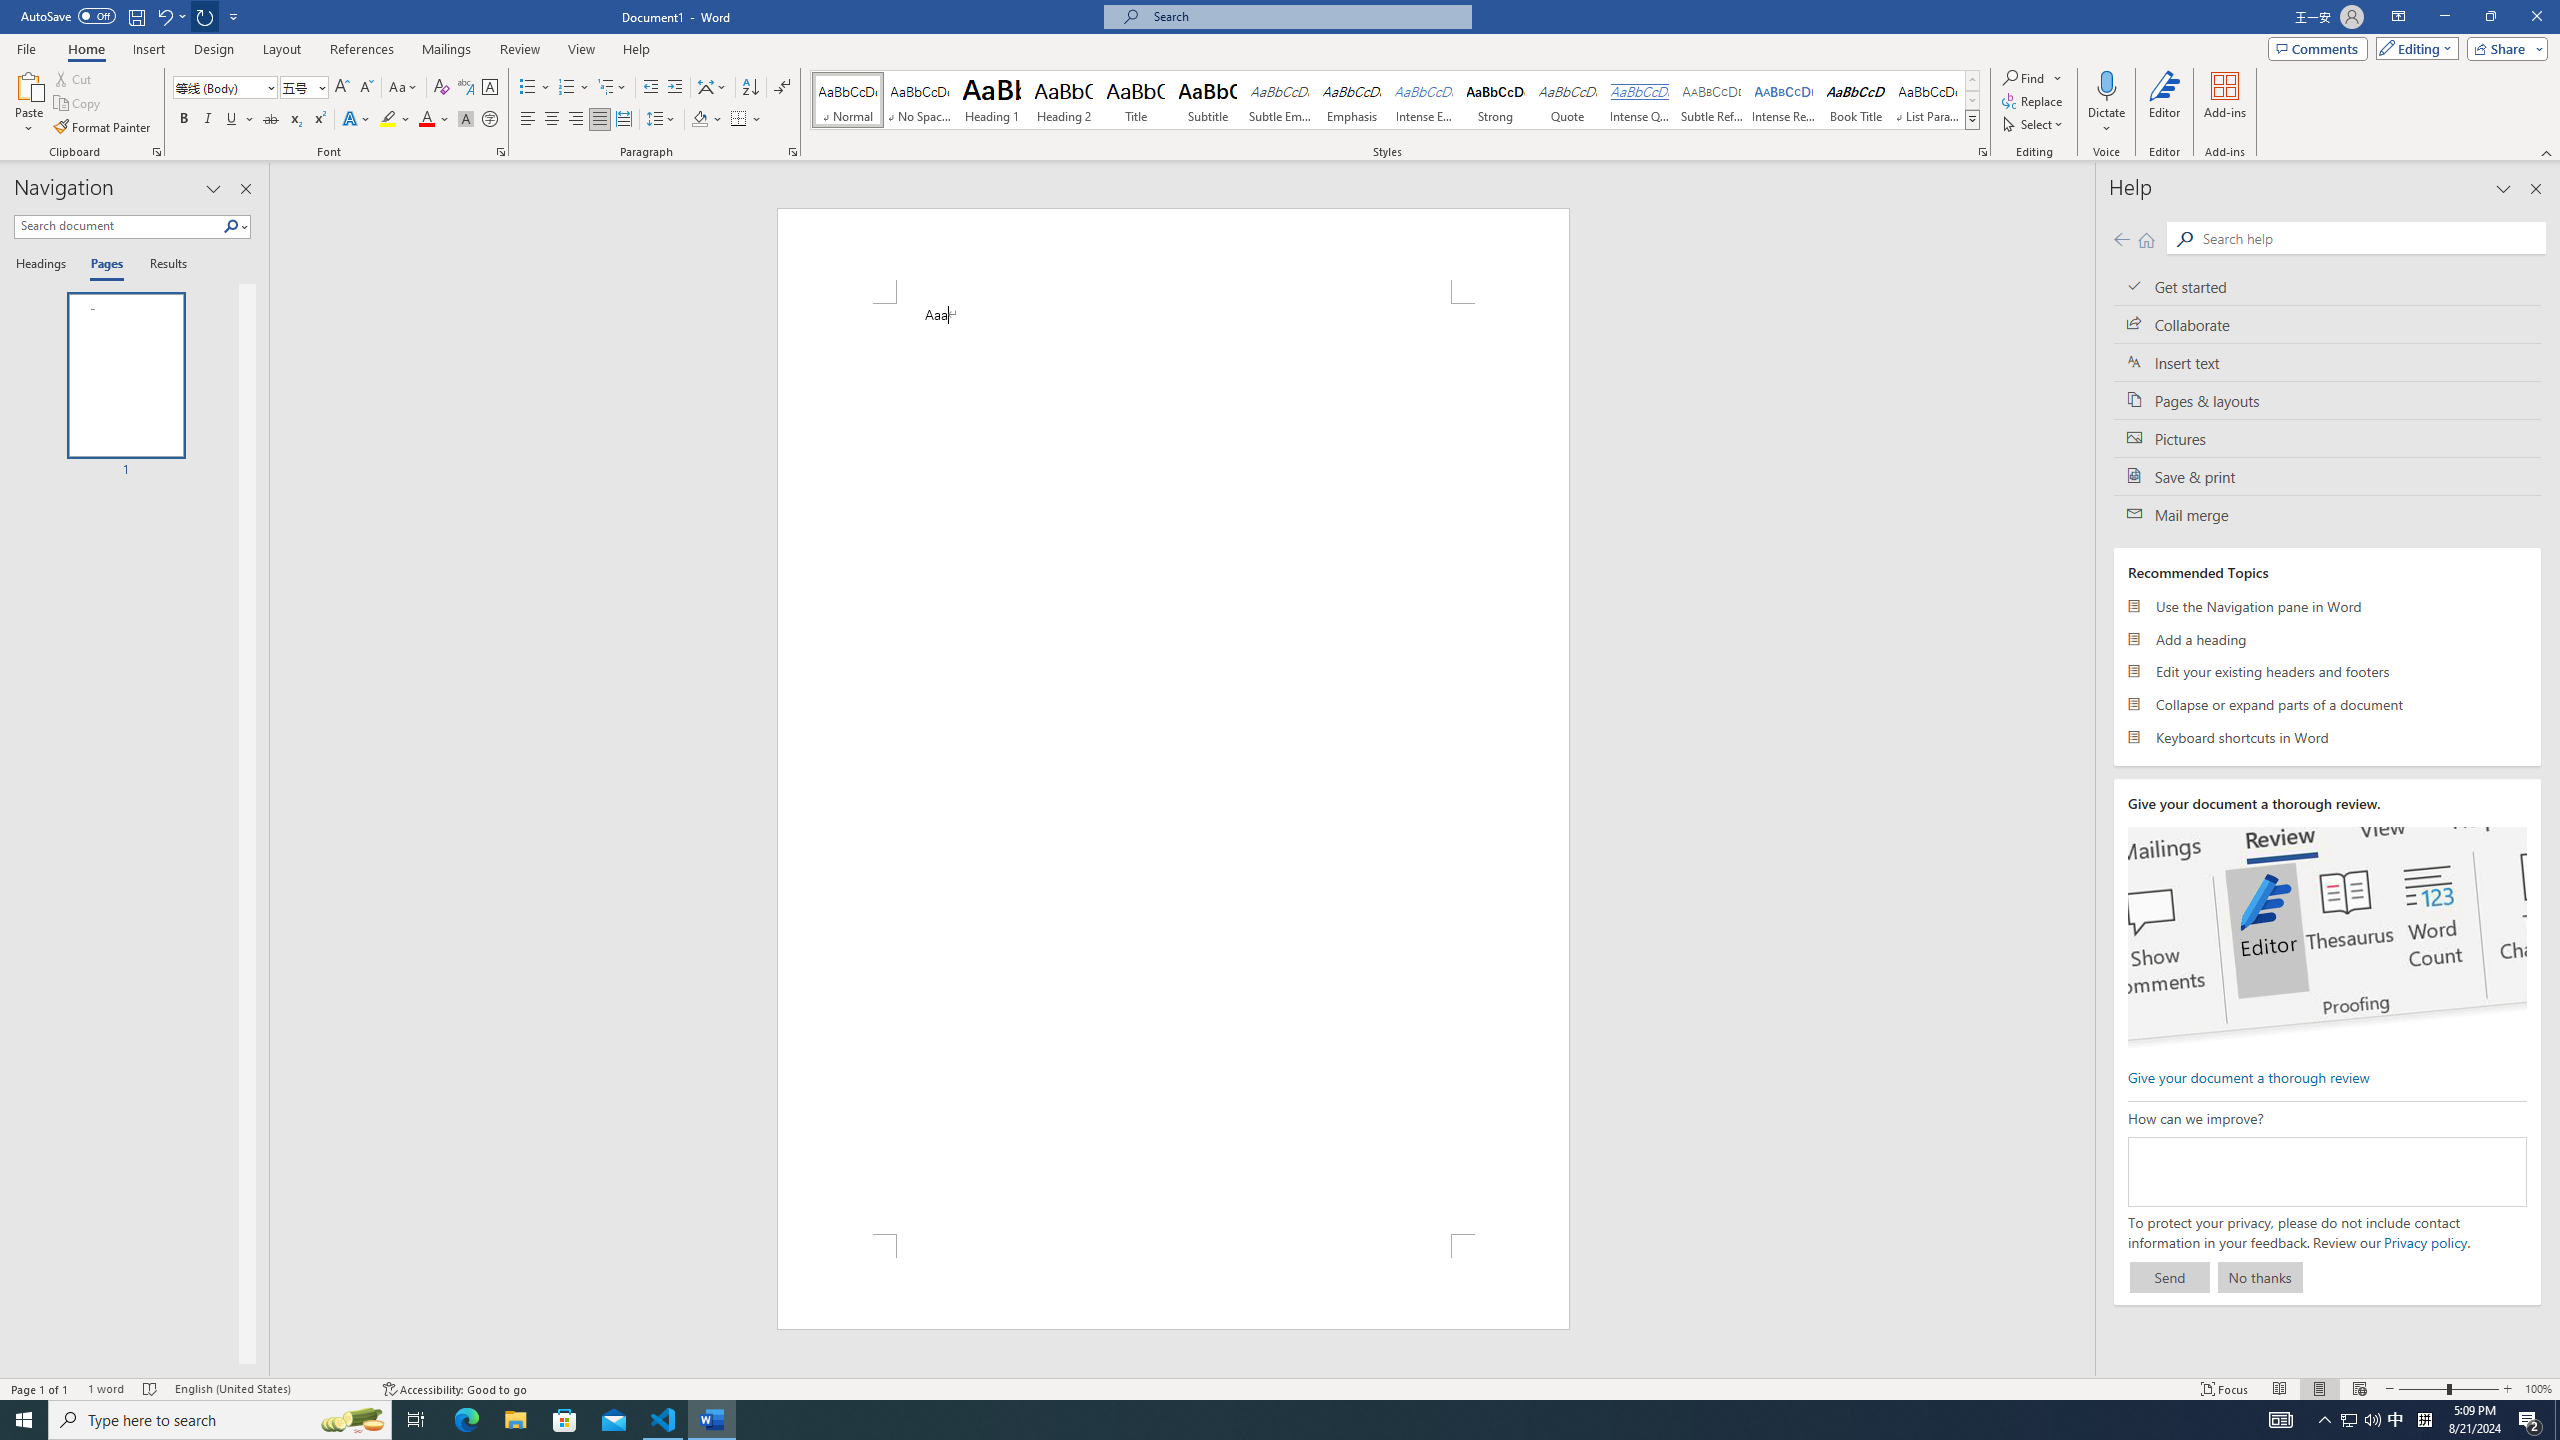  What do you see at coordinates (992, 100) in the screenshot?
I see `Heading 1` at bounding box center [992, 100].